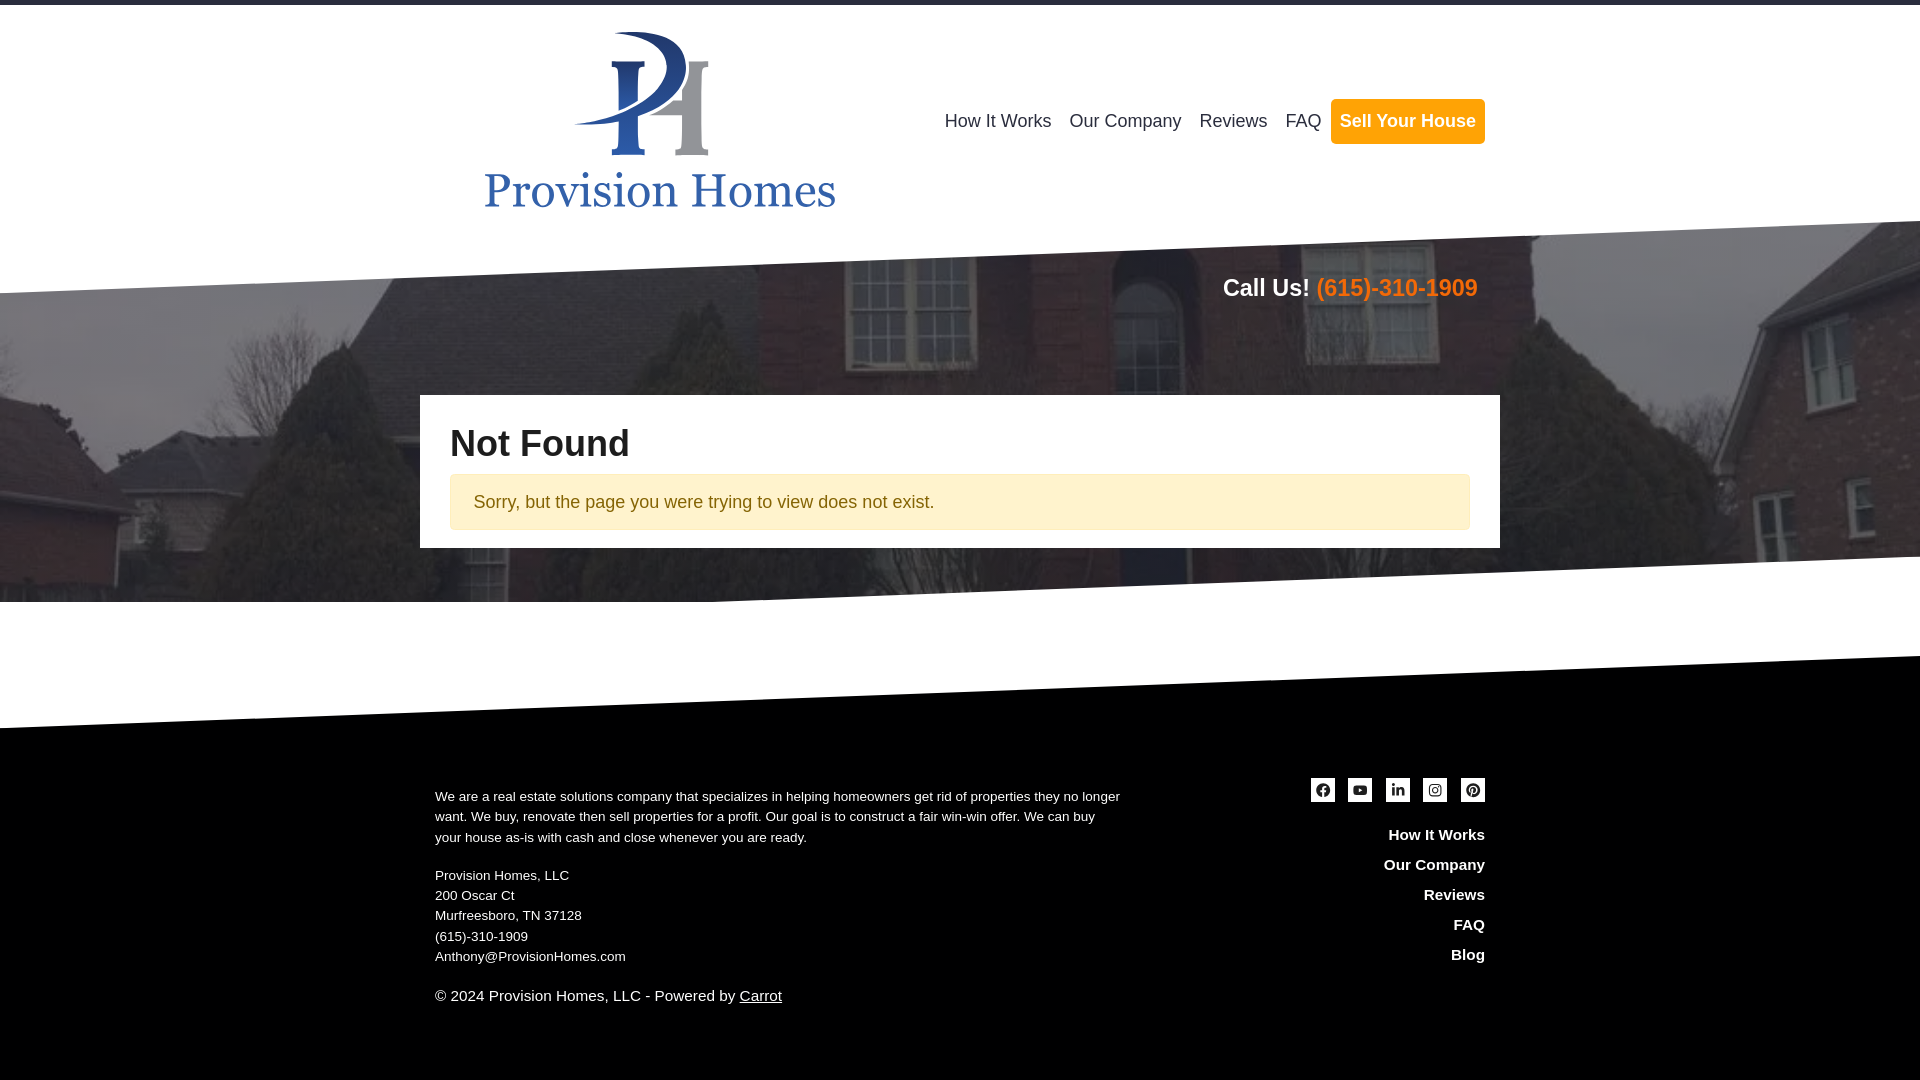 The width and height of the screenshot is (1920, 1080). Describe the element at coordinates (1434, 790) in the screenshot. I see `Instagram` at that location.